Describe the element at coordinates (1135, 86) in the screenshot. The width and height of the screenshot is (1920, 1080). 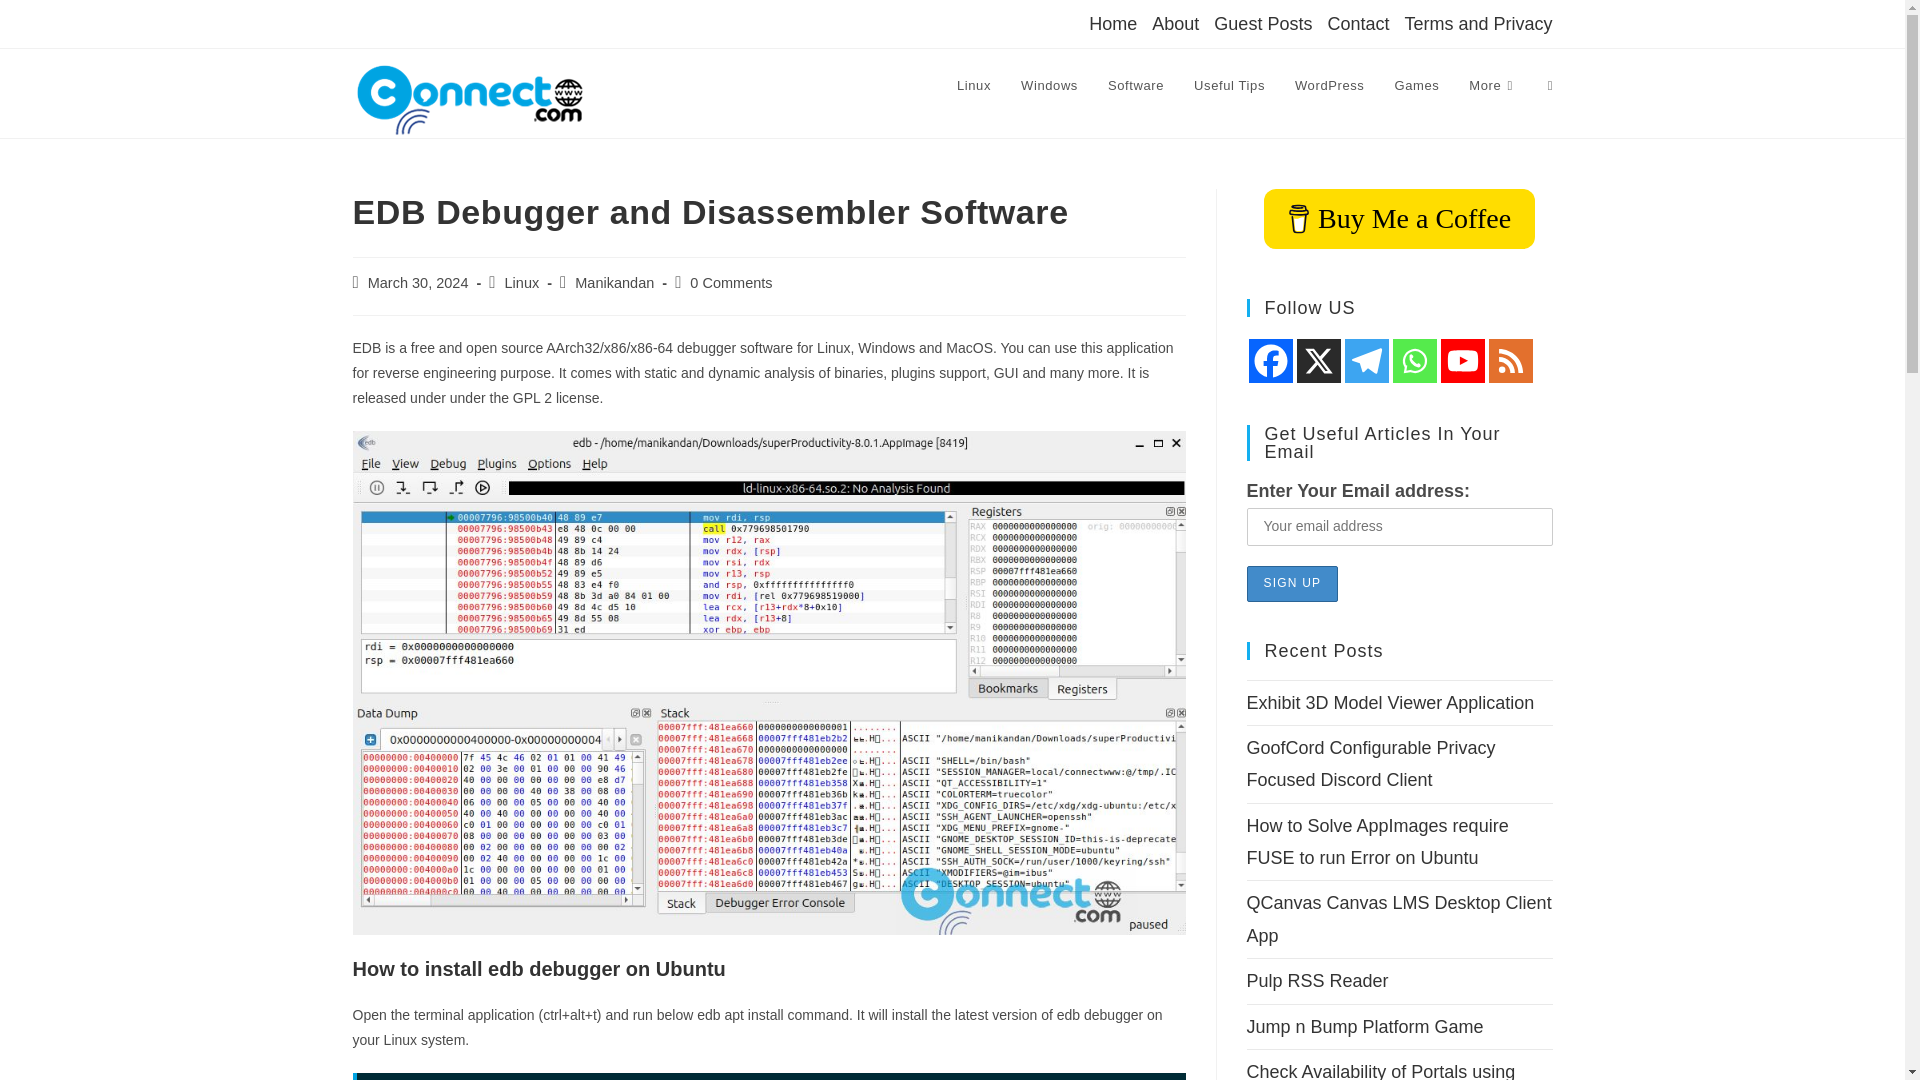
I see `Software` at that location.